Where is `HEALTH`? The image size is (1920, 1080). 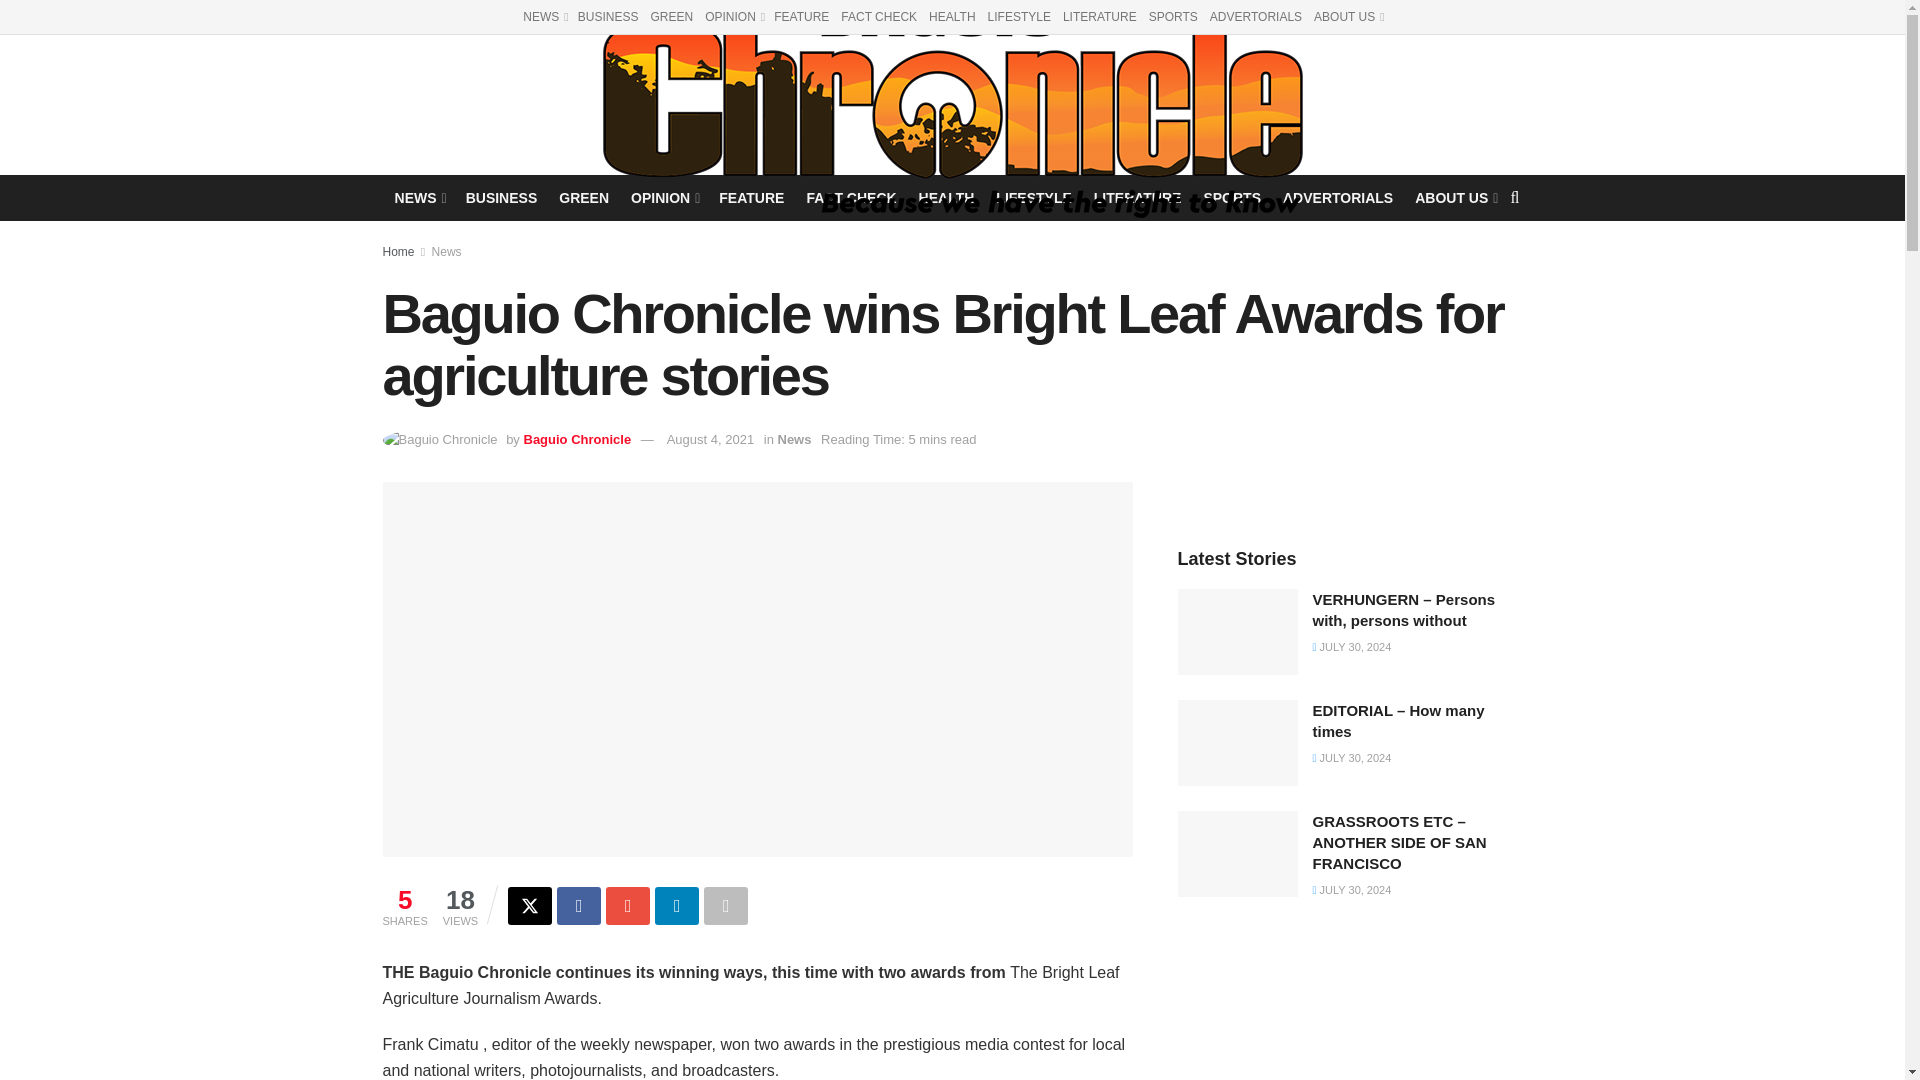
HEALTH is located at coordinates (947, 197).